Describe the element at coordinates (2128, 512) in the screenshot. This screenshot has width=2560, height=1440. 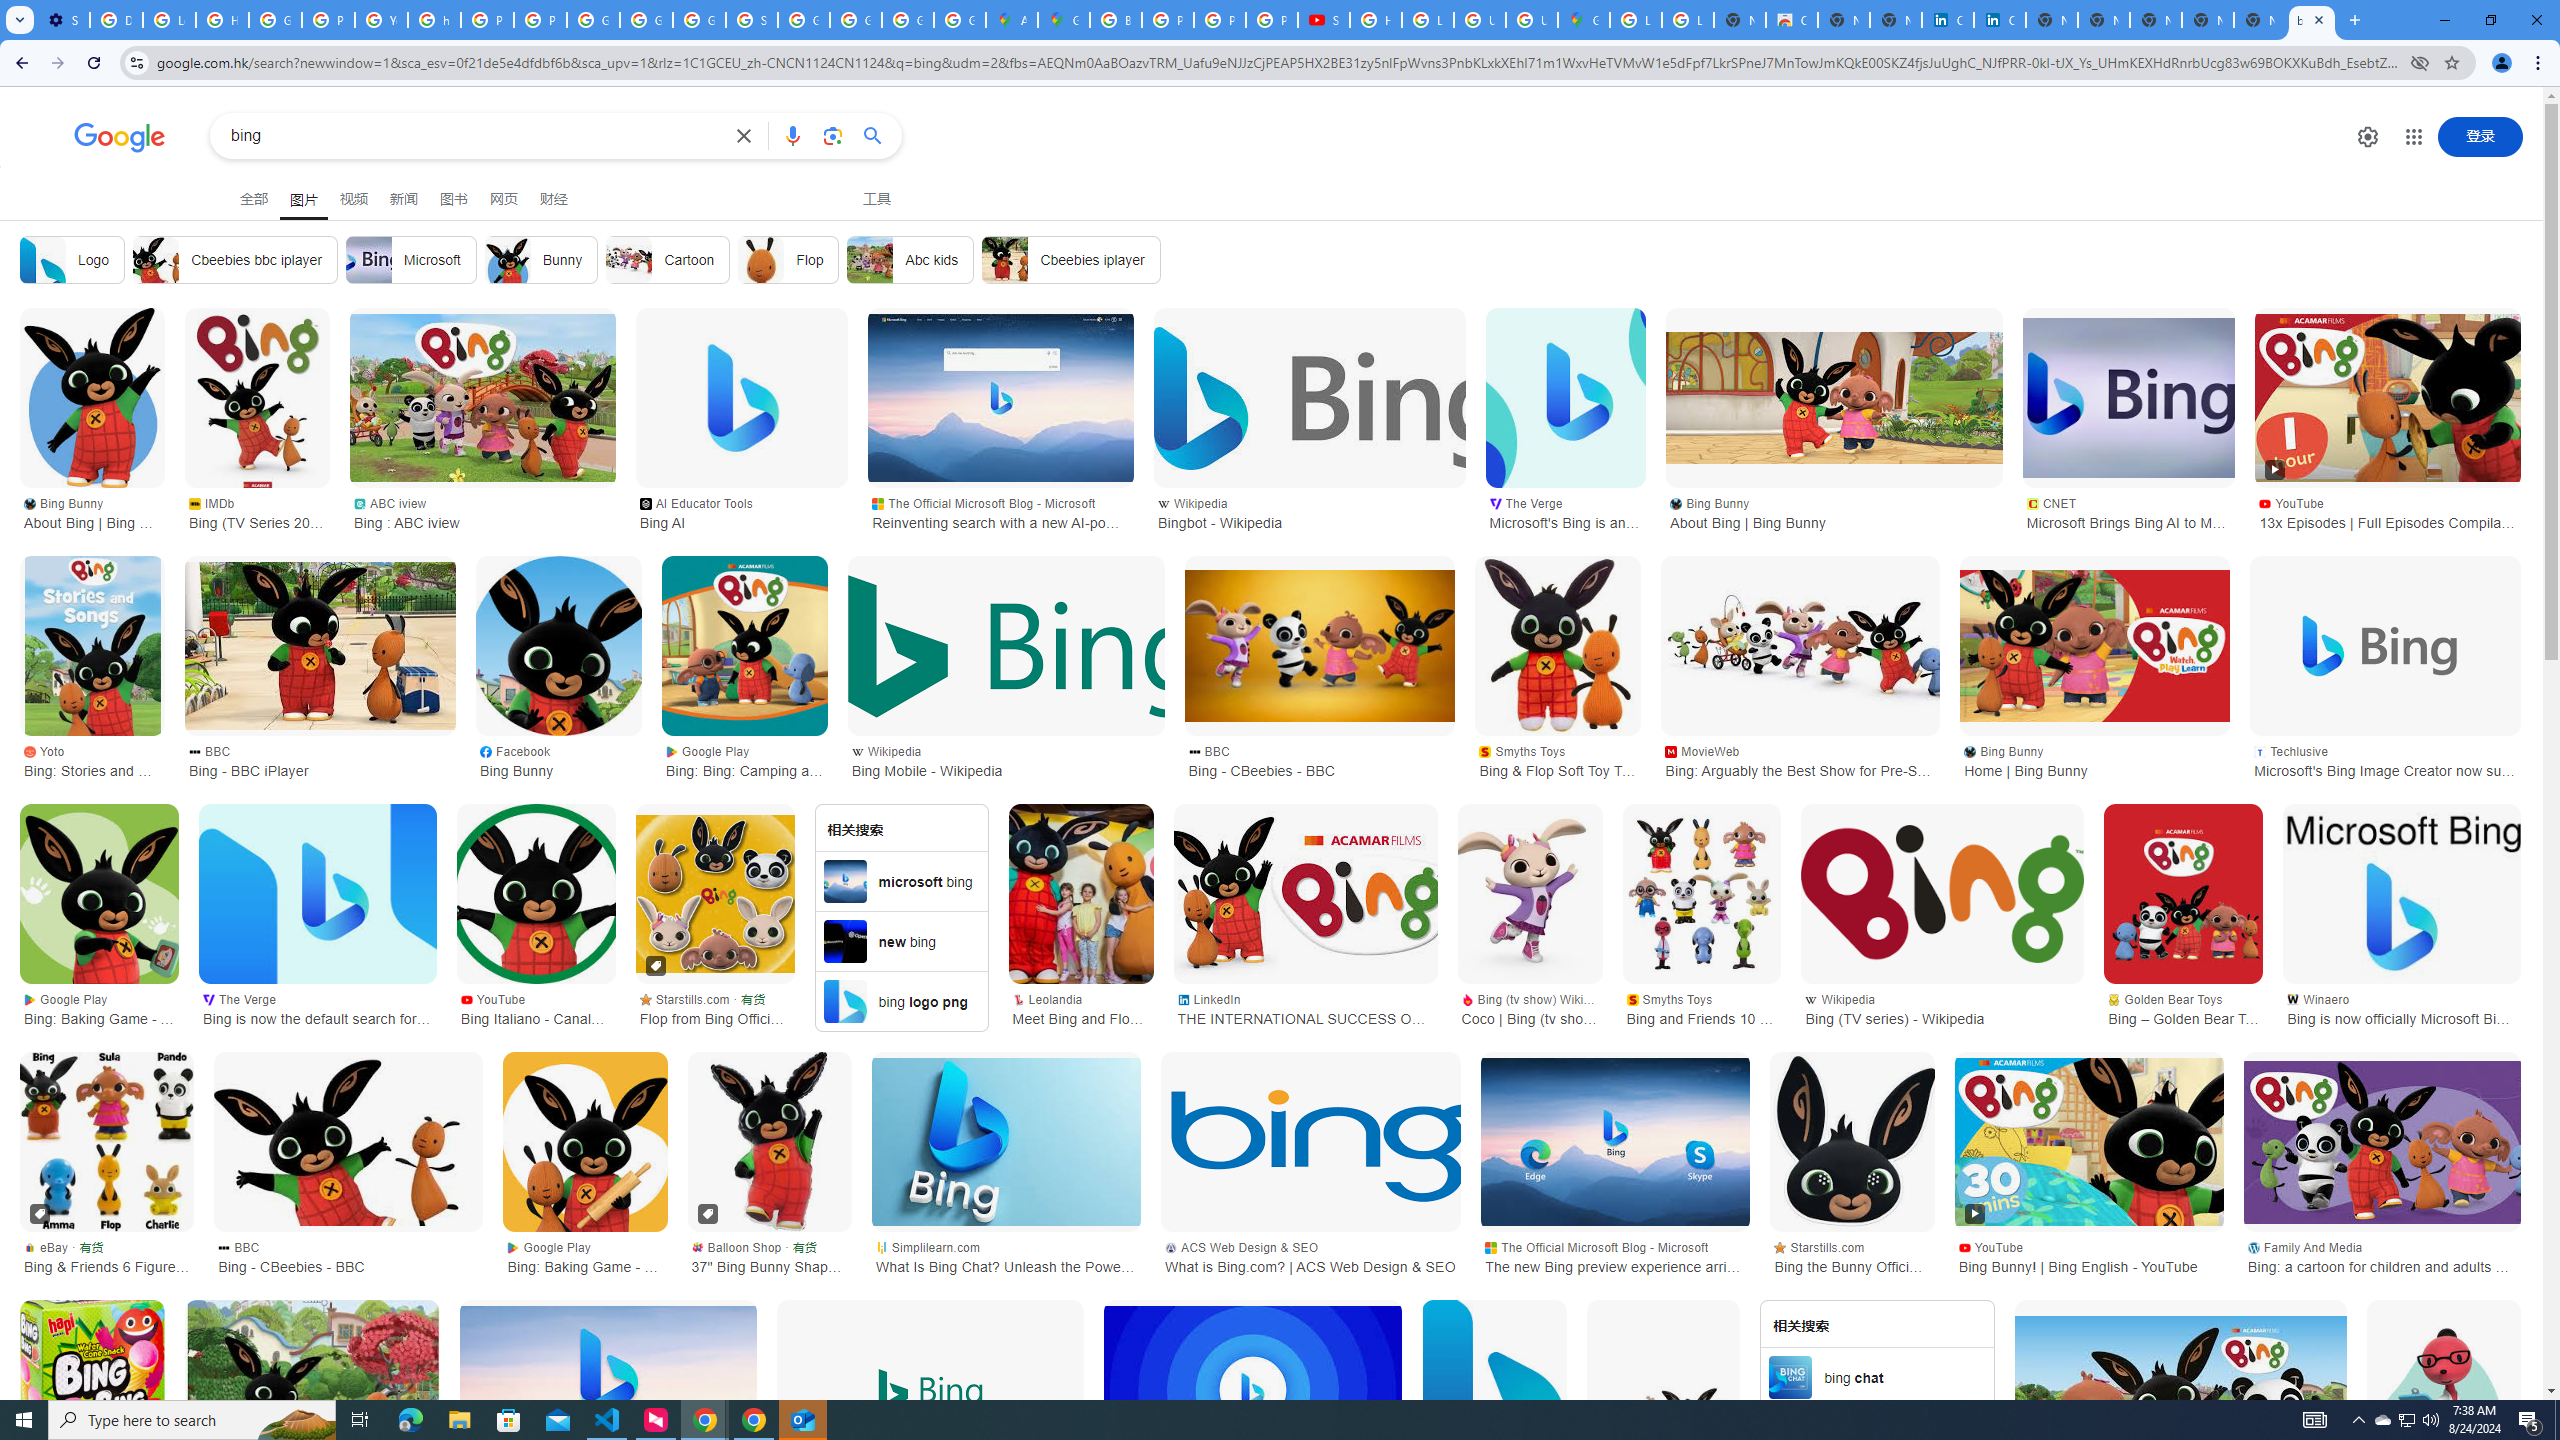
I see `CNET Microsoft Brings Bing AI to More Browsers - CNET` at that location.